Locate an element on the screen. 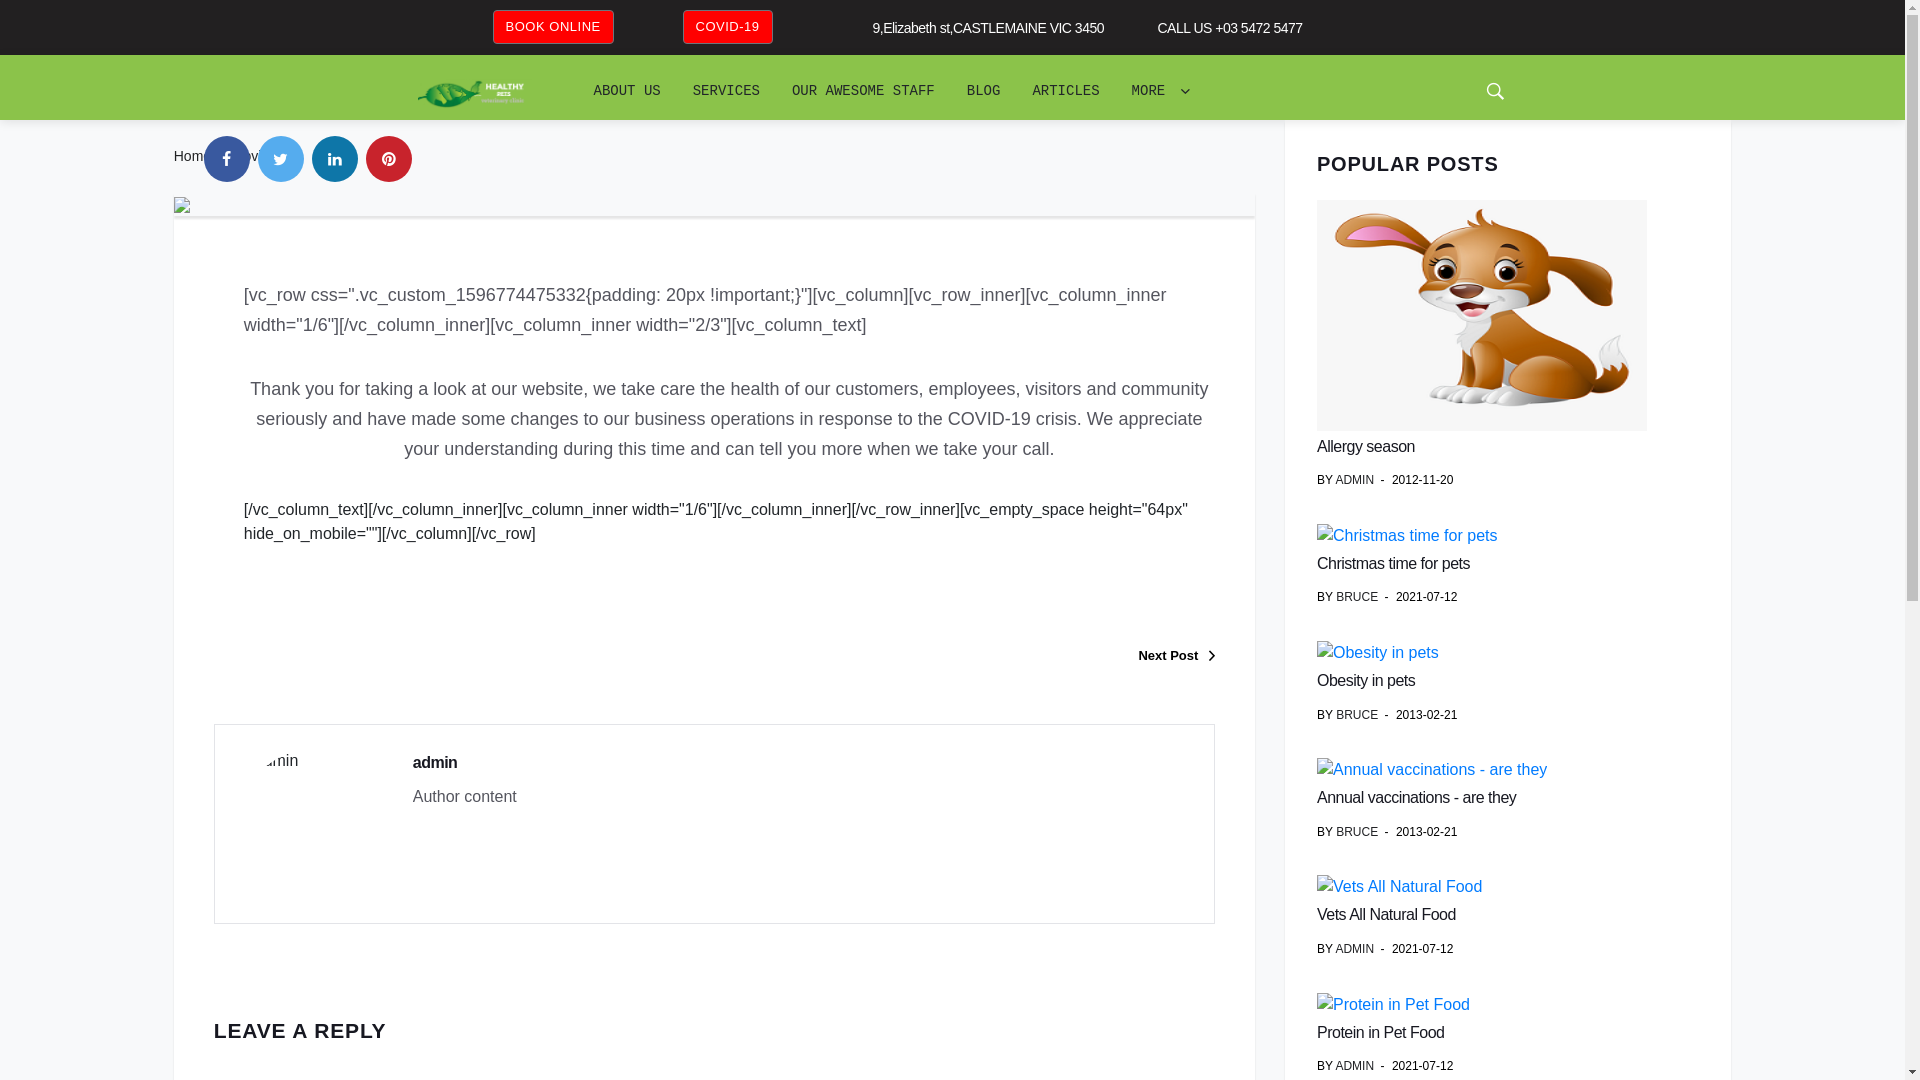 The image size is (1920, 1080). Linked in is located at coordinates (335, 159).